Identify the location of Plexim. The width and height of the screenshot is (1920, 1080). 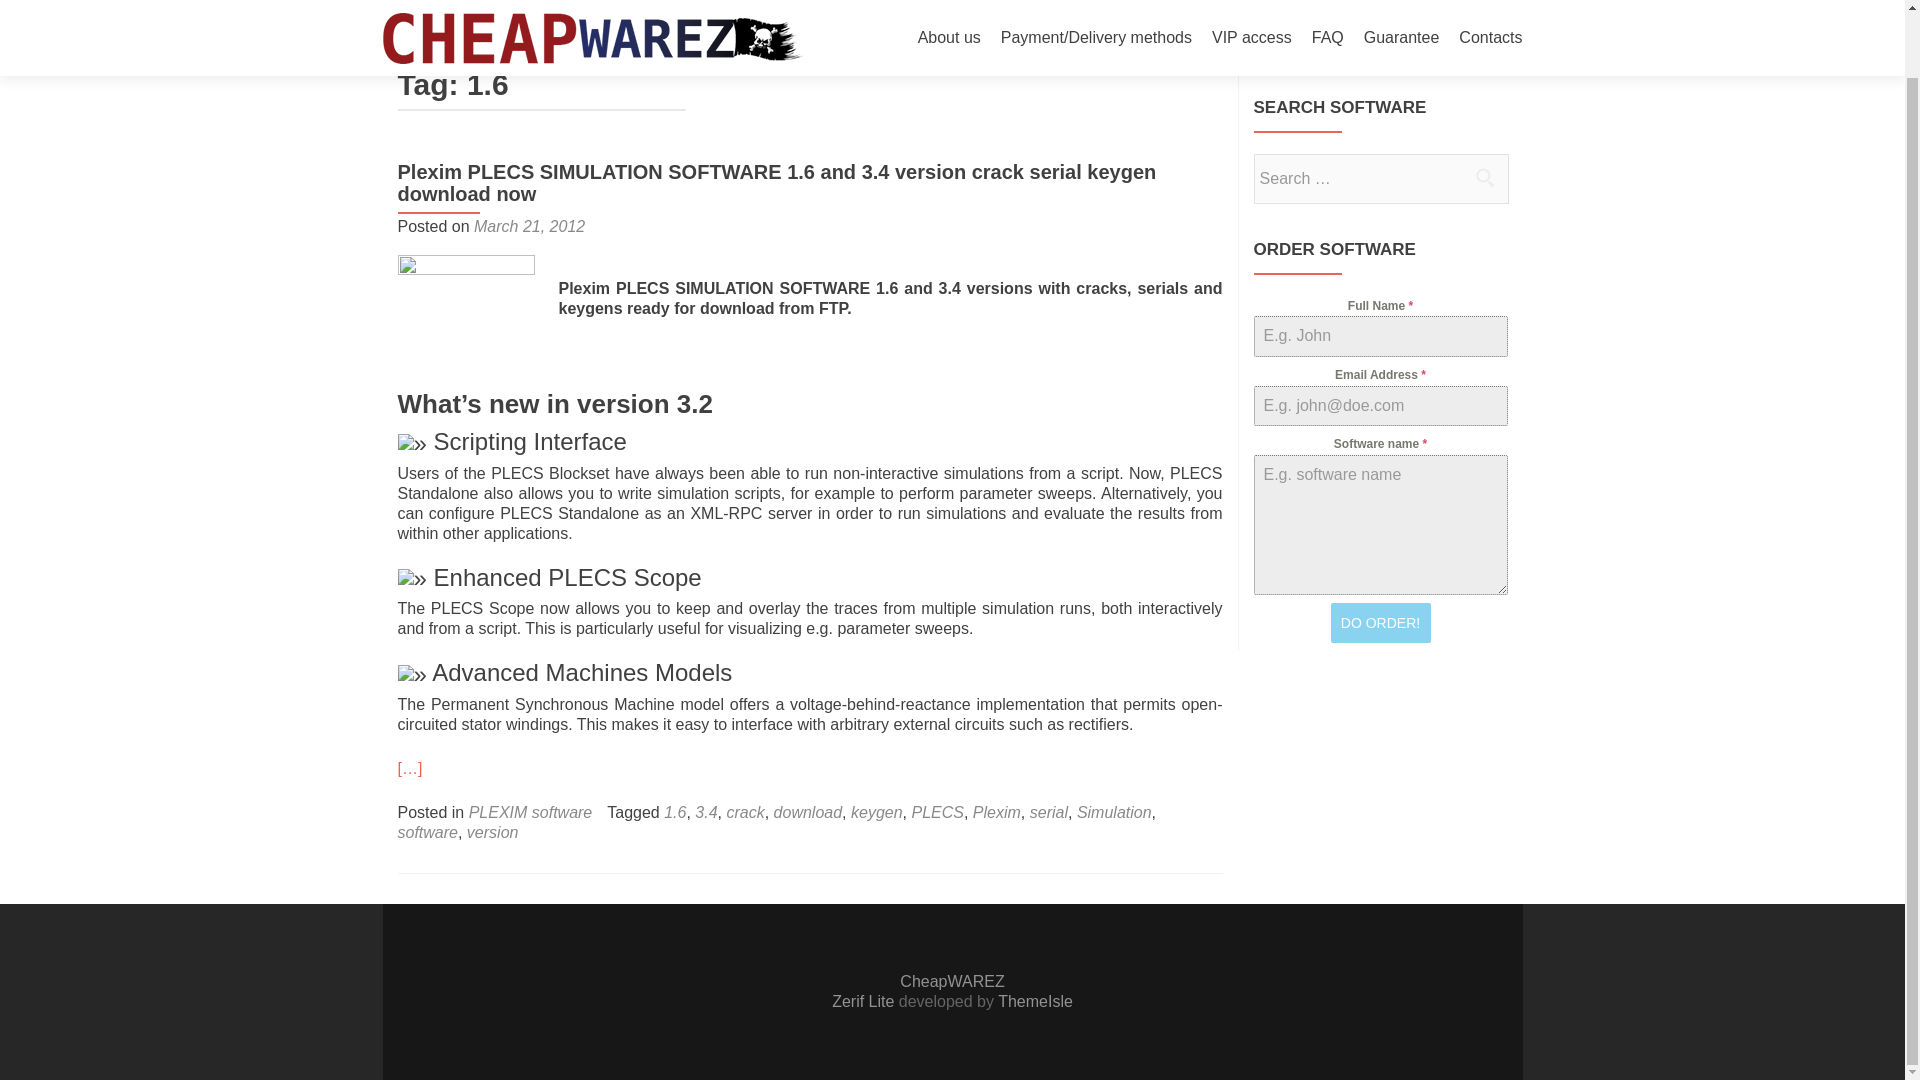
(997, 812).